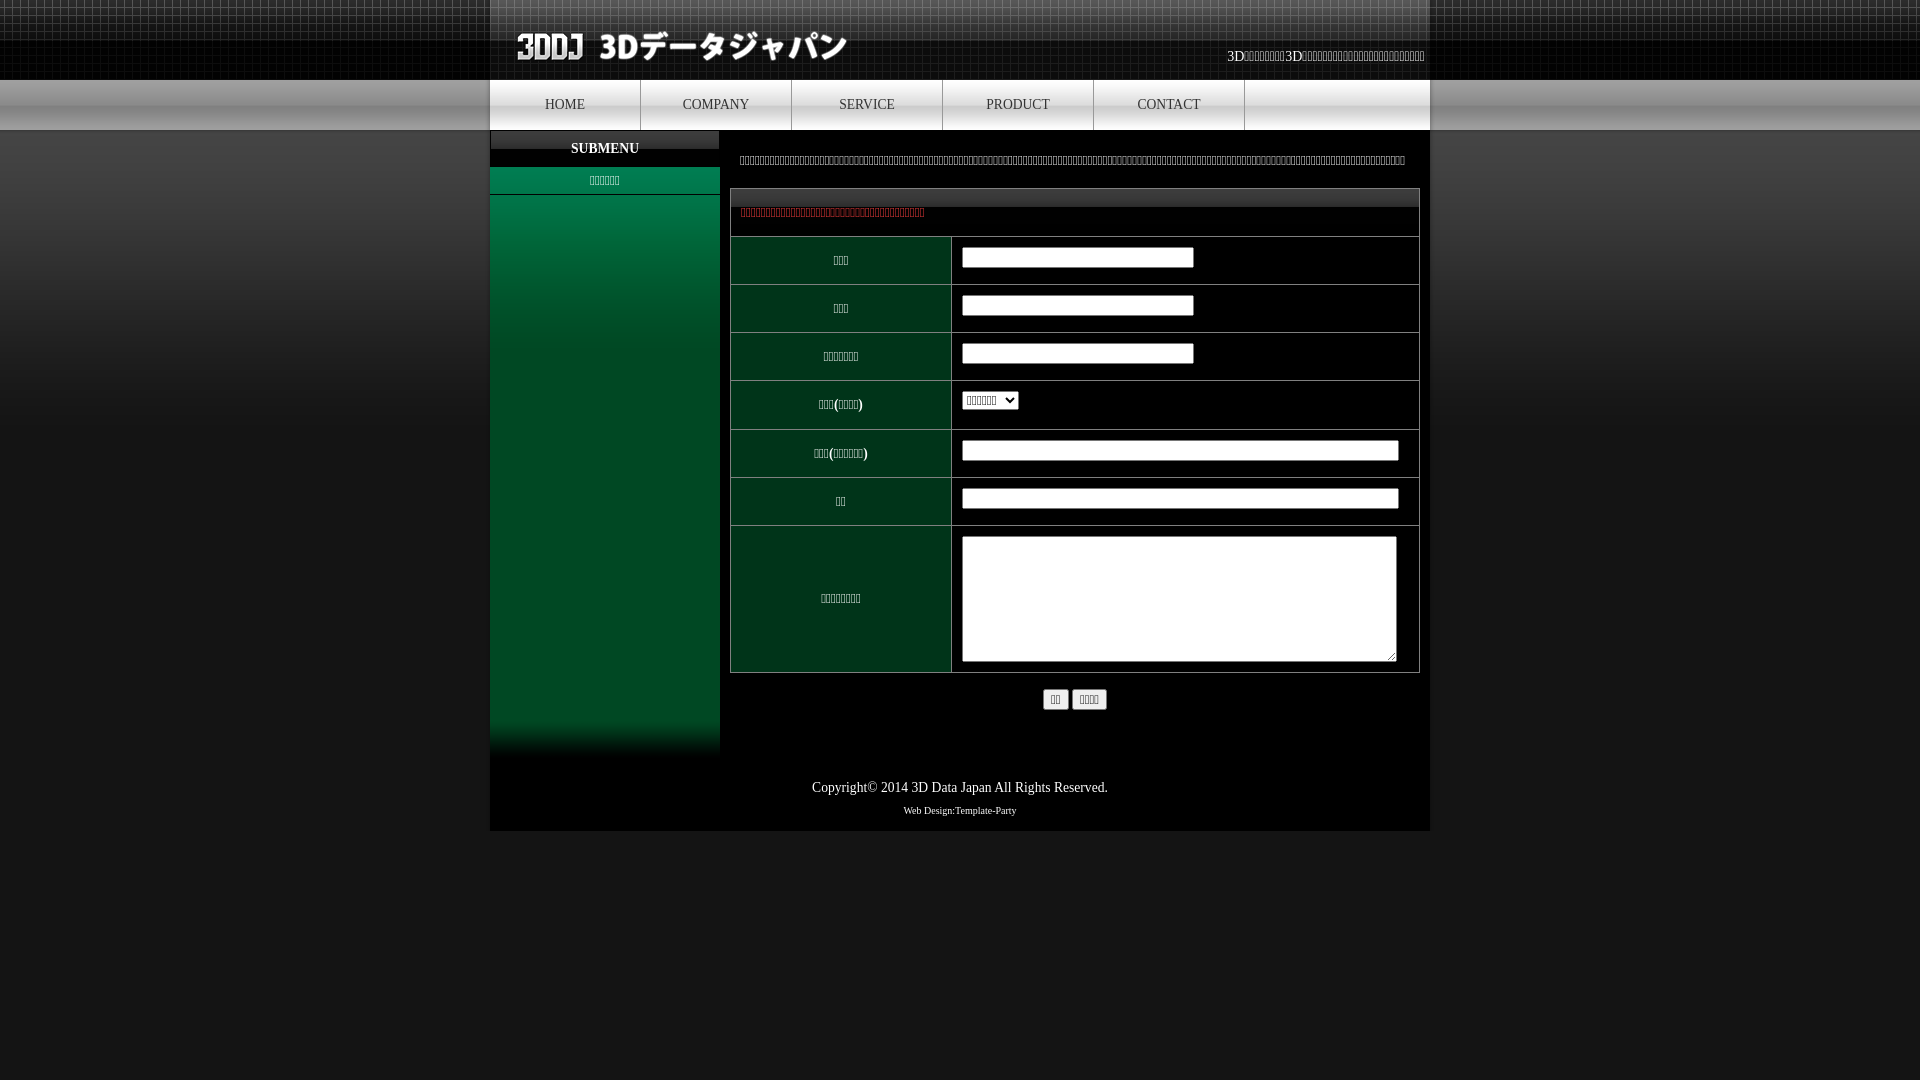 The image size is (1920, 1080). I want to click on CONTACT, so click(1169, 105).